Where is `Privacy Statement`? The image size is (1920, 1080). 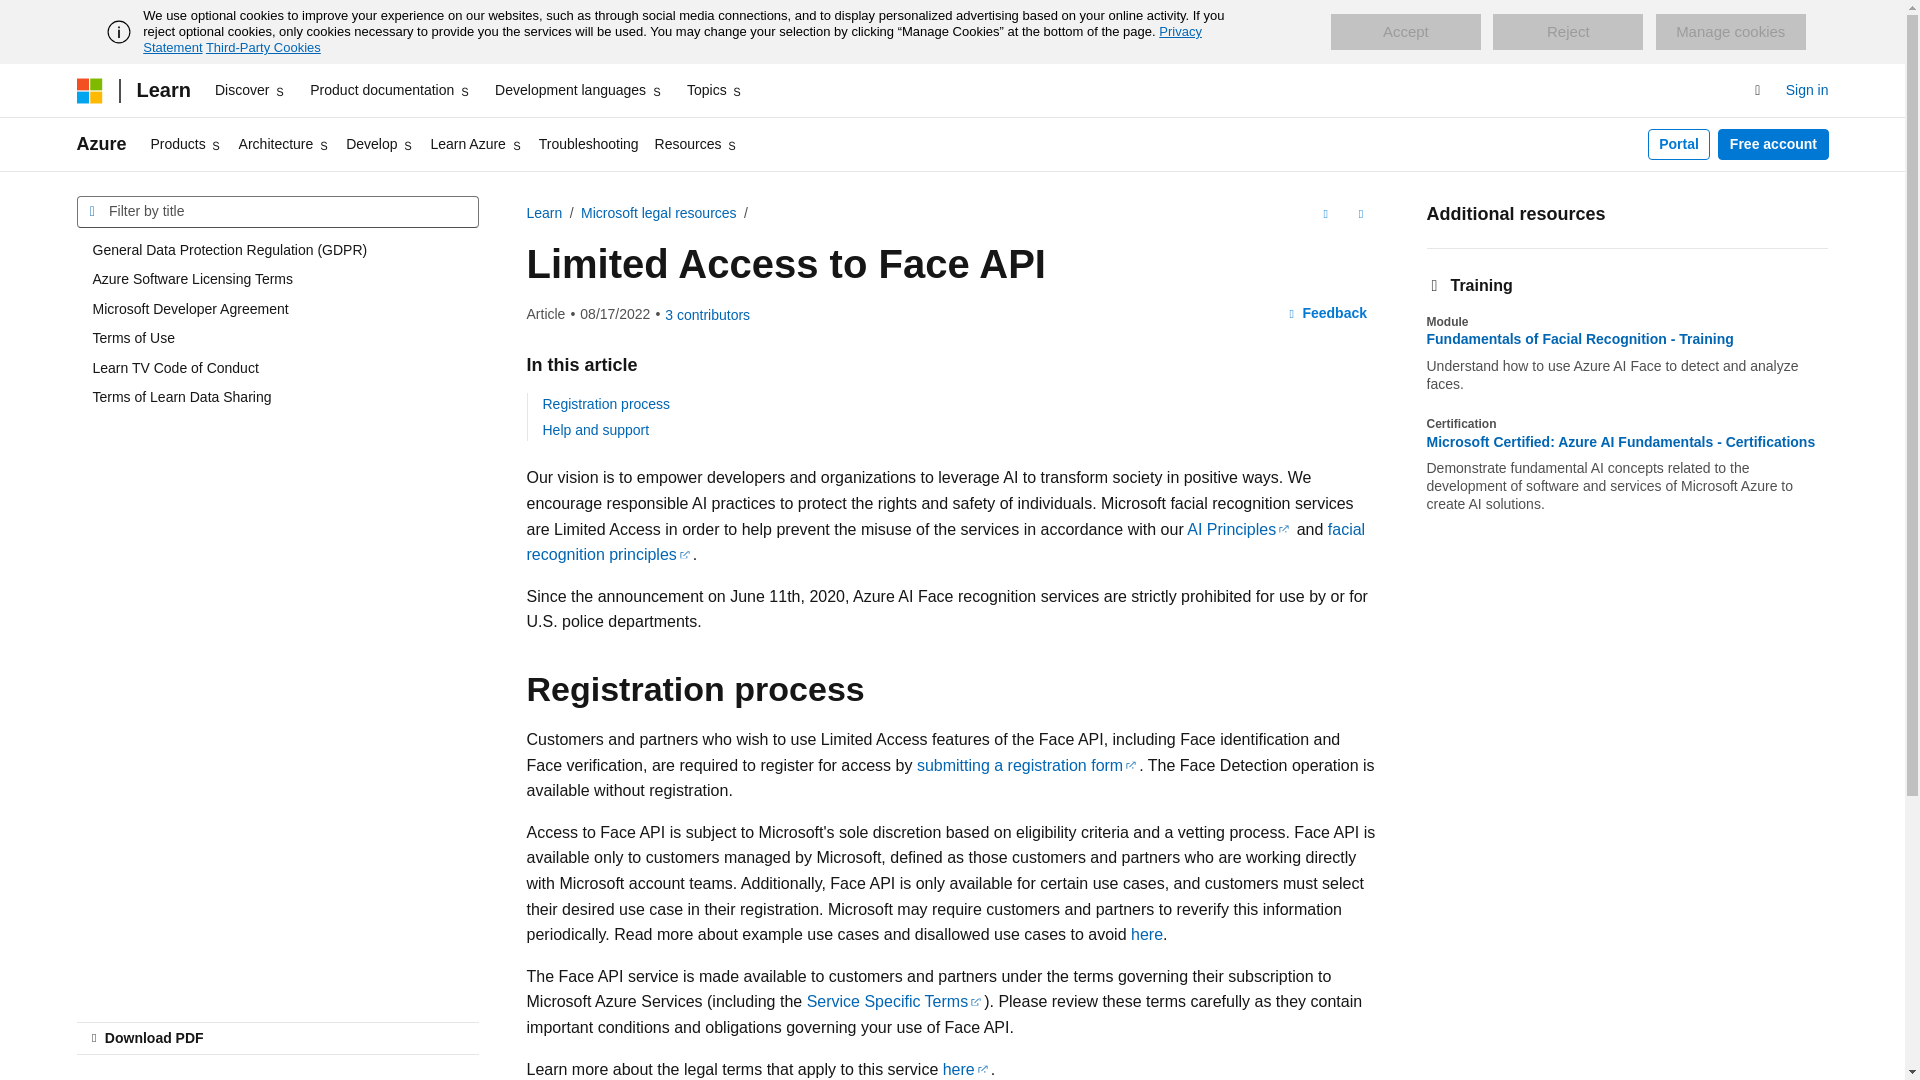
Privacy Statement is located at coordinates (672, 39).